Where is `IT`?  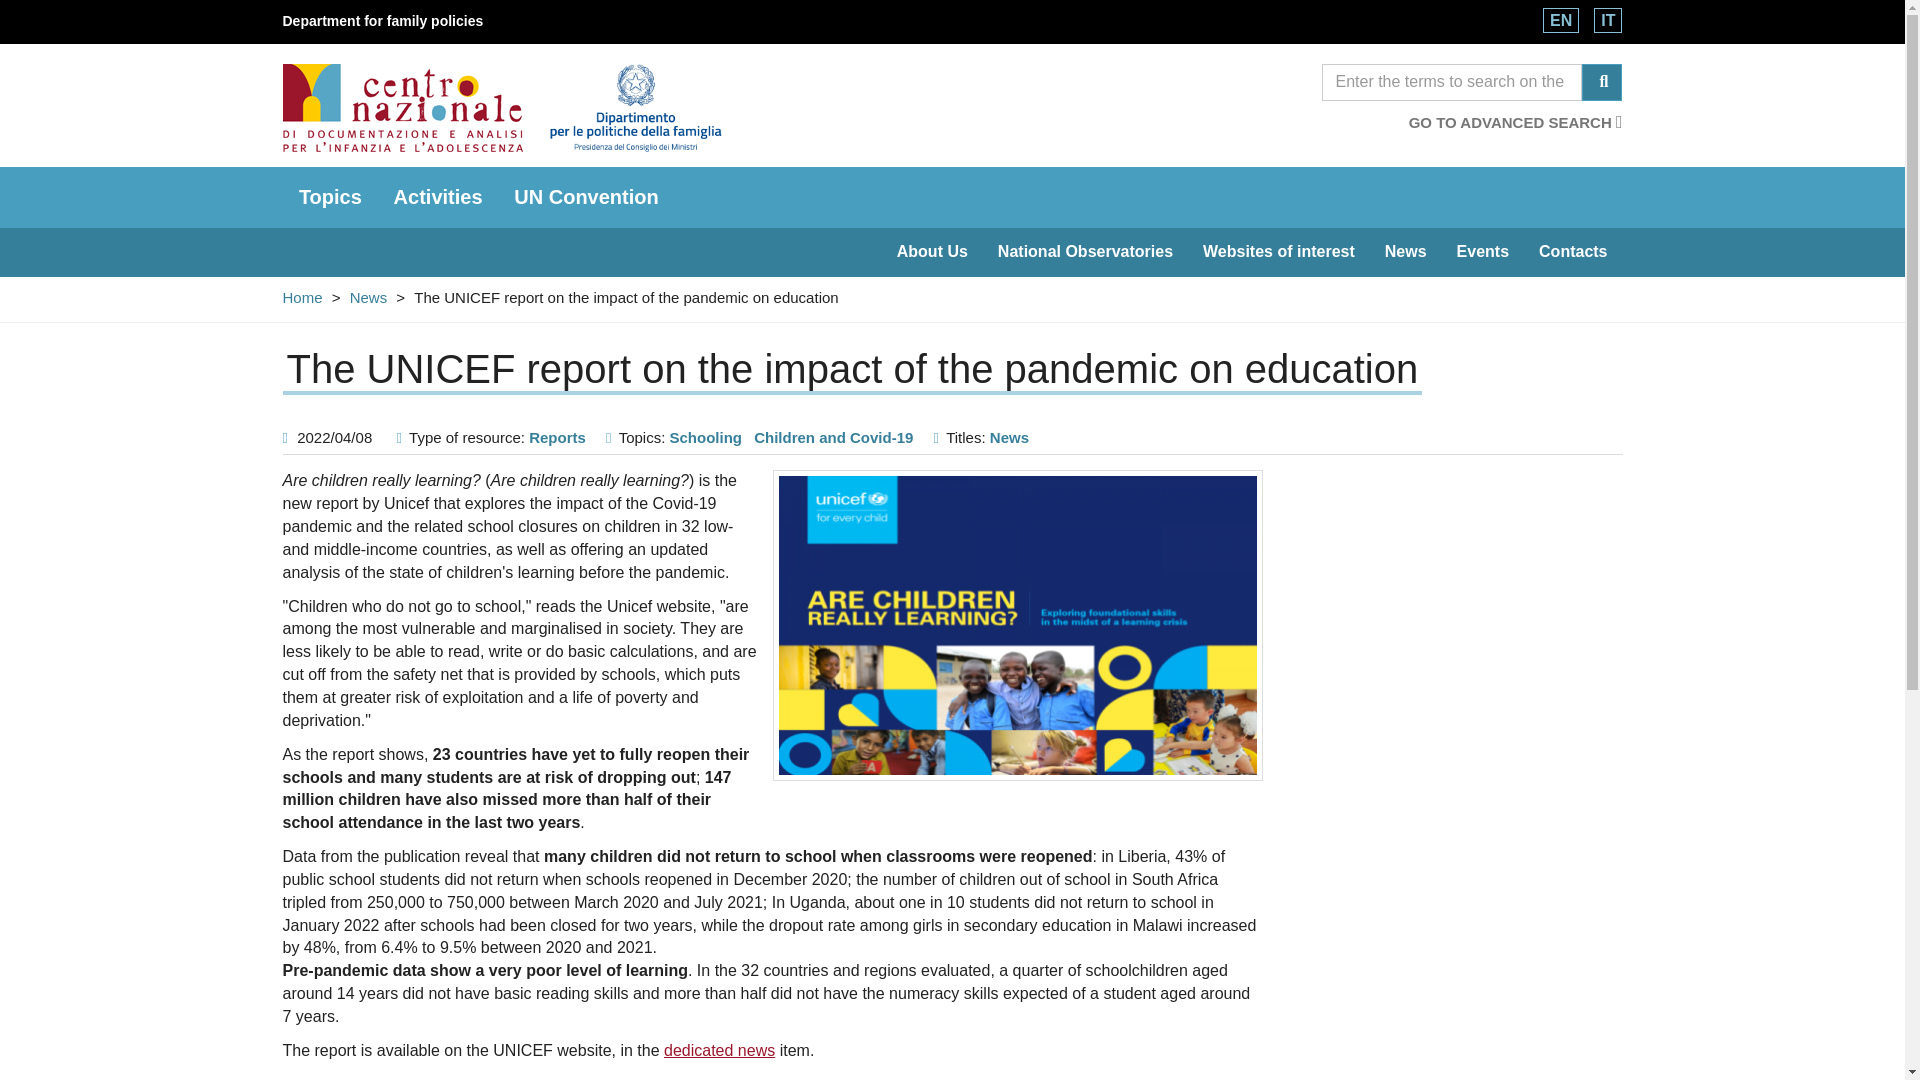 IT is located at coordinates (1608, 20).